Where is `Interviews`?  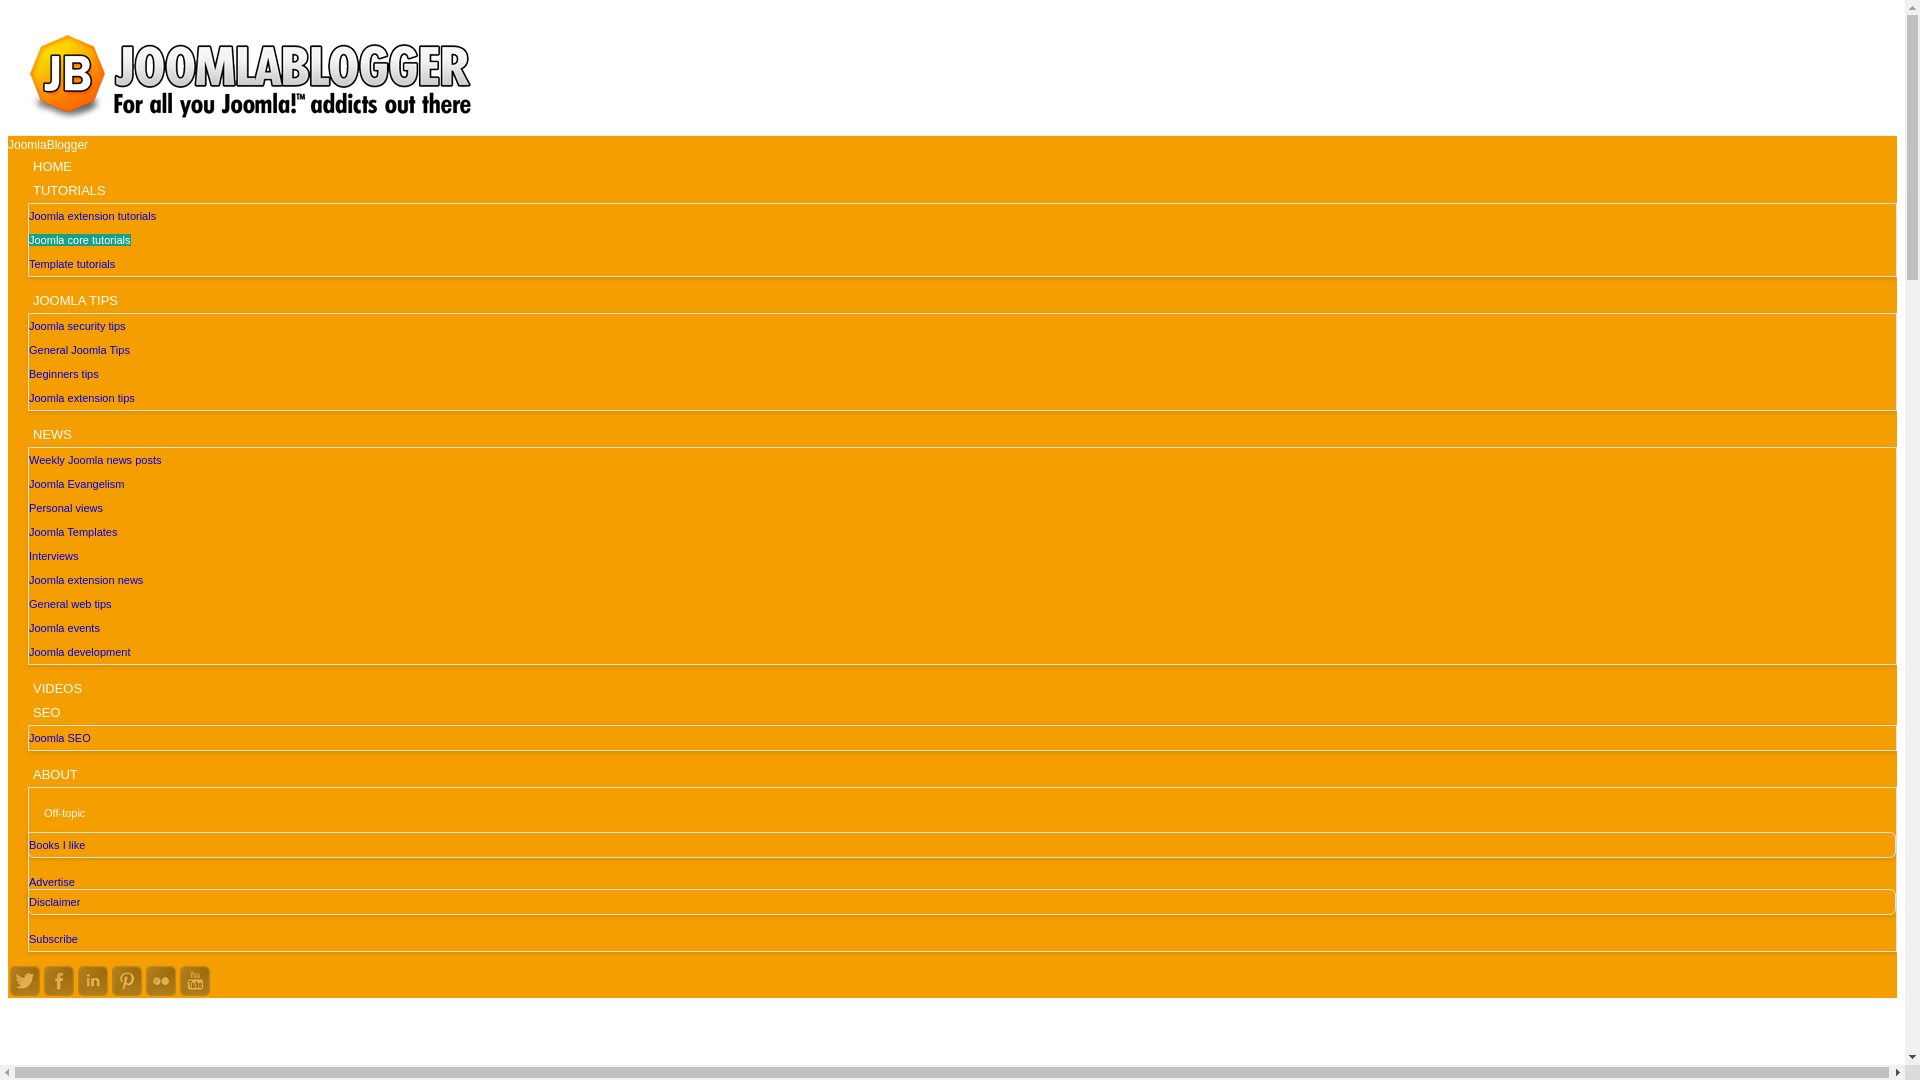
Interviews is located at coordinates (53, 555).